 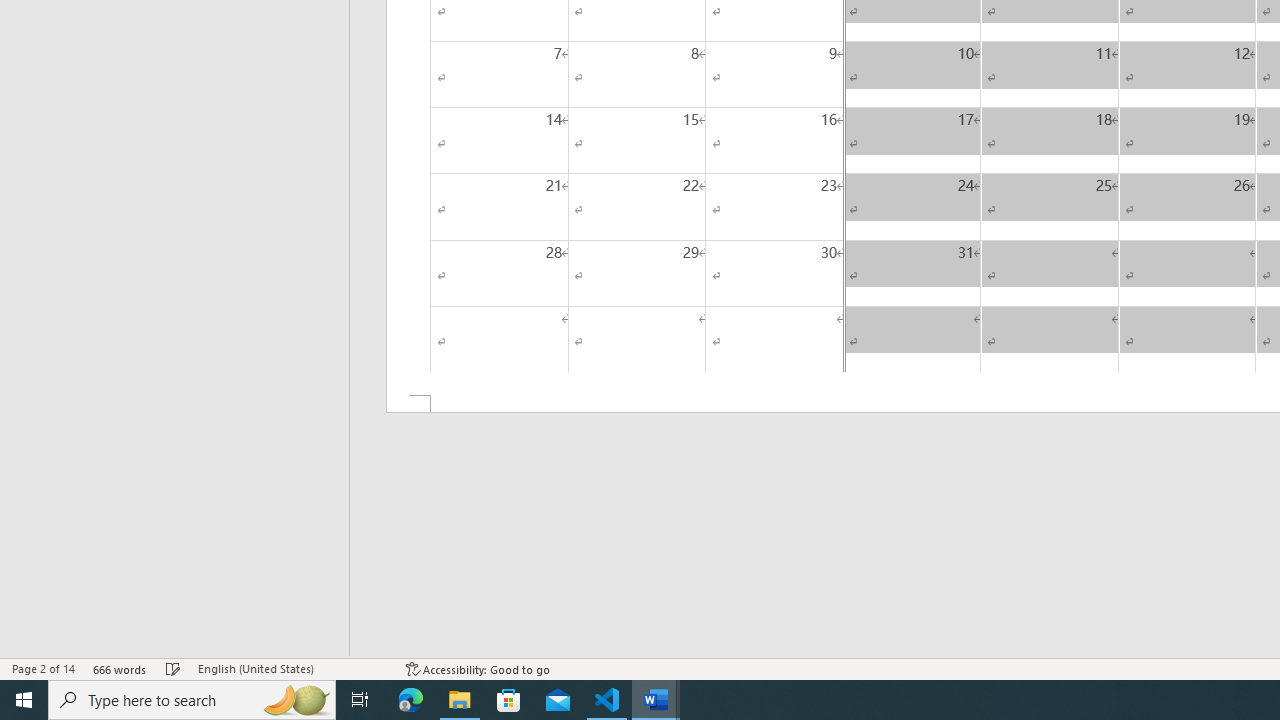 I want to click on Language English (United States), so click(x=292, y=668).